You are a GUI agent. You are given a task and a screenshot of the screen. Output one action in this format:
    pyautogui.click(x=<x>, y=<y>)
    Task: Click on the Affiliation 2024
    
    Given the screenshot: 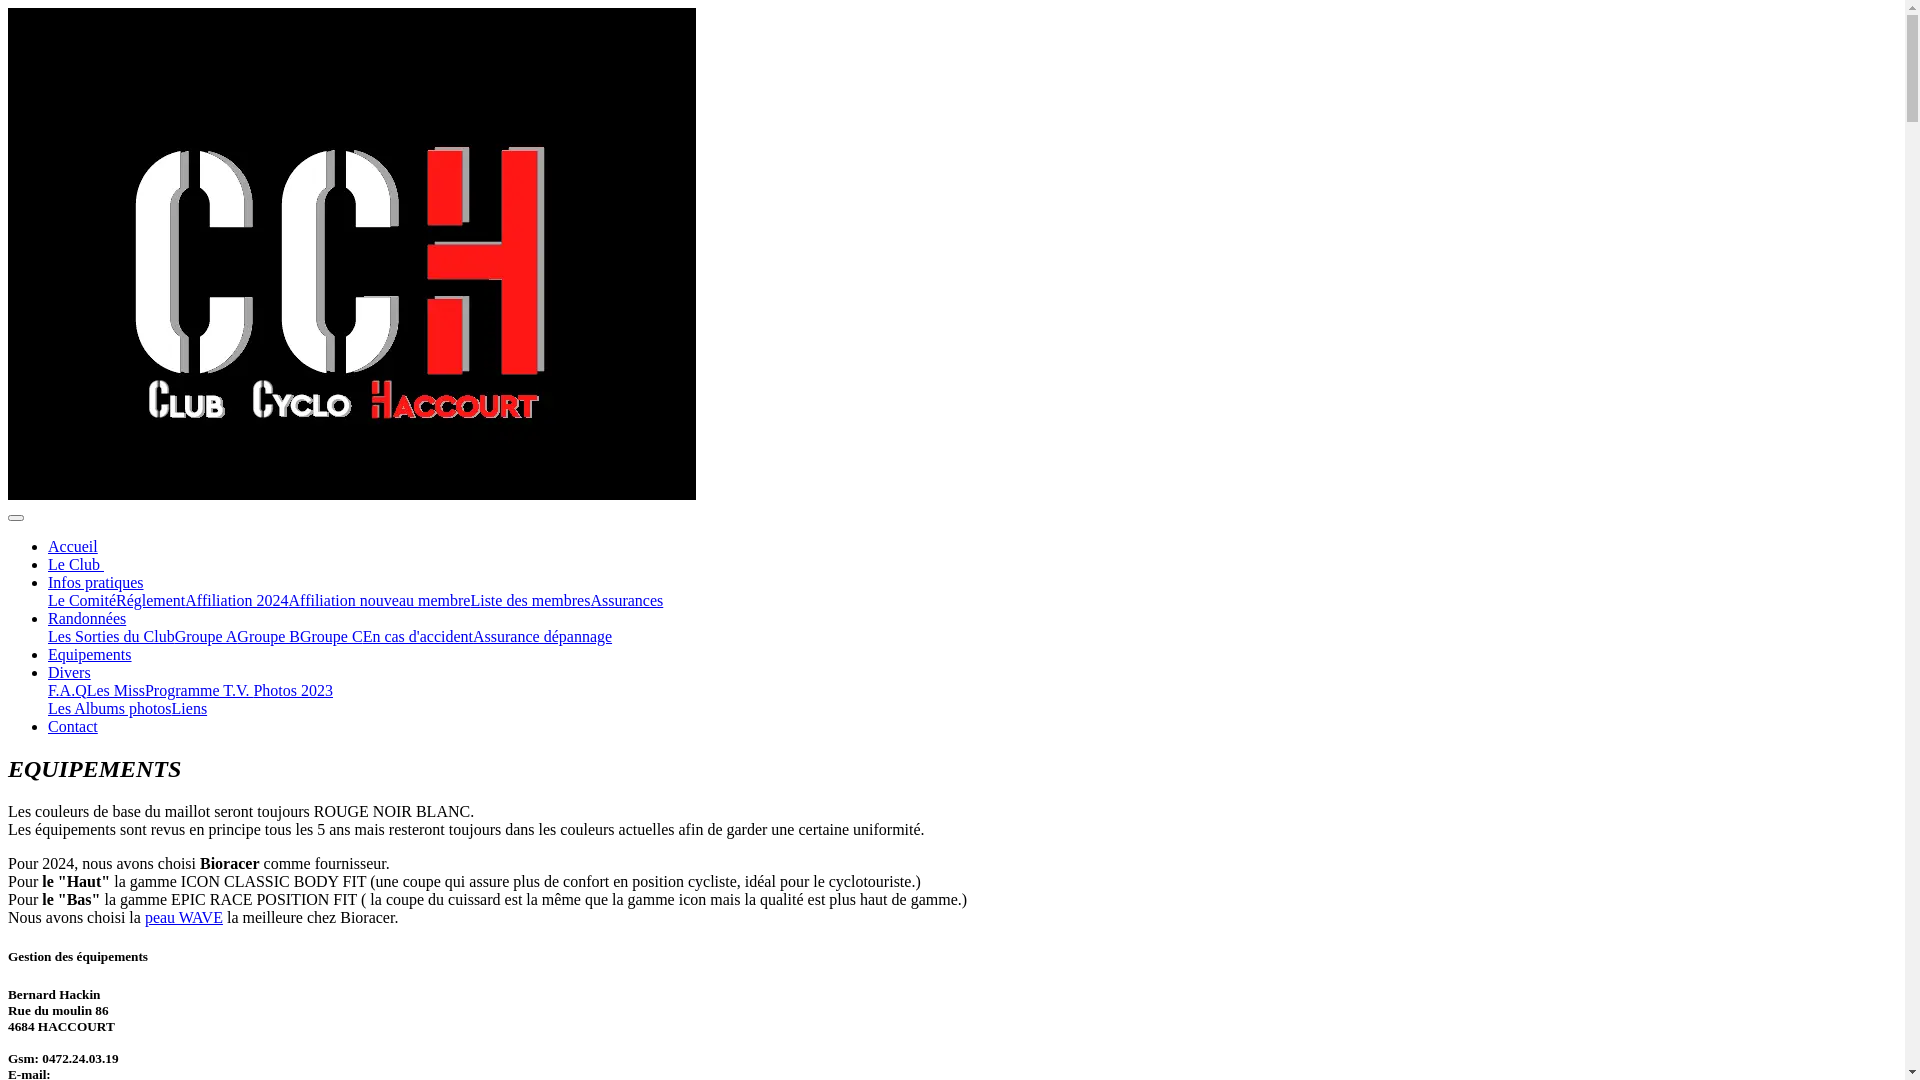 What is the action you would take?
    pyautogui.click(x=236, y=600)
    